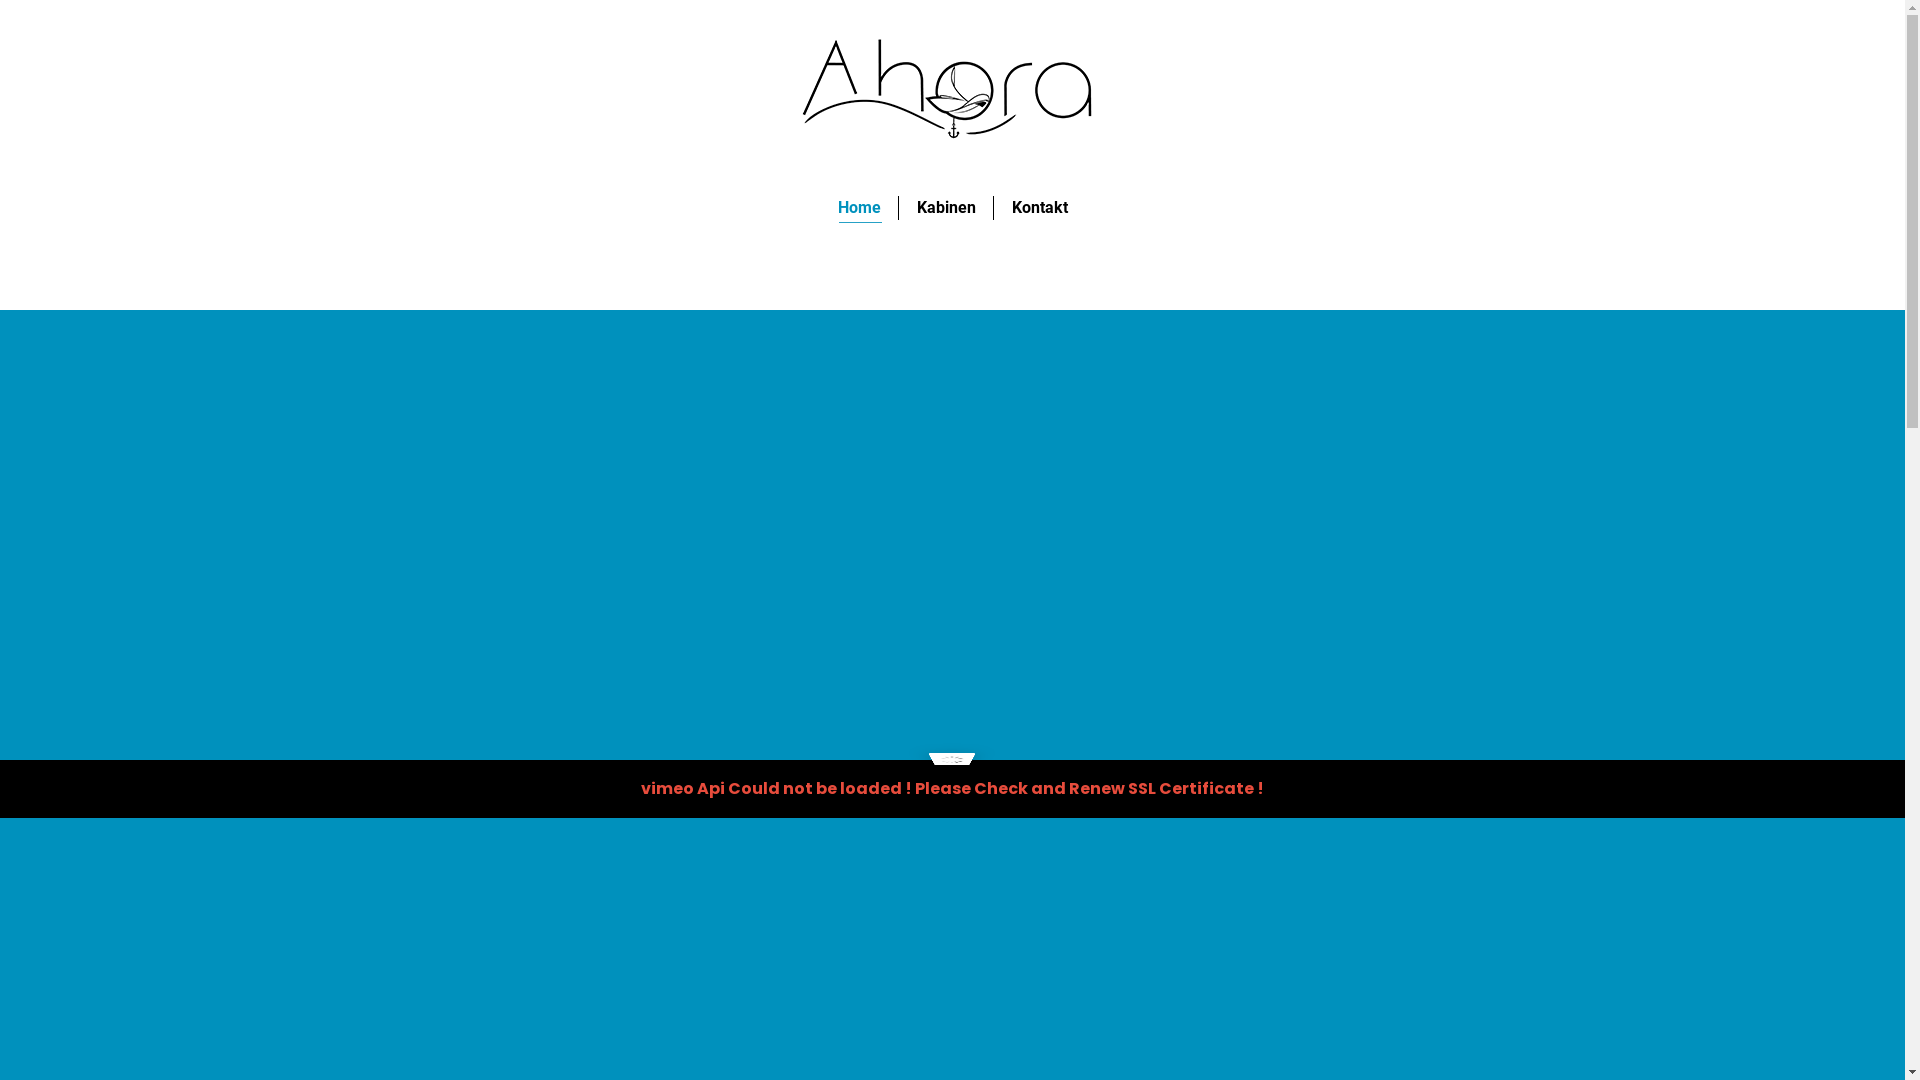  Describe the element at coordinates (946, 208) in the screenshot. I see `Kabinen` at that location.